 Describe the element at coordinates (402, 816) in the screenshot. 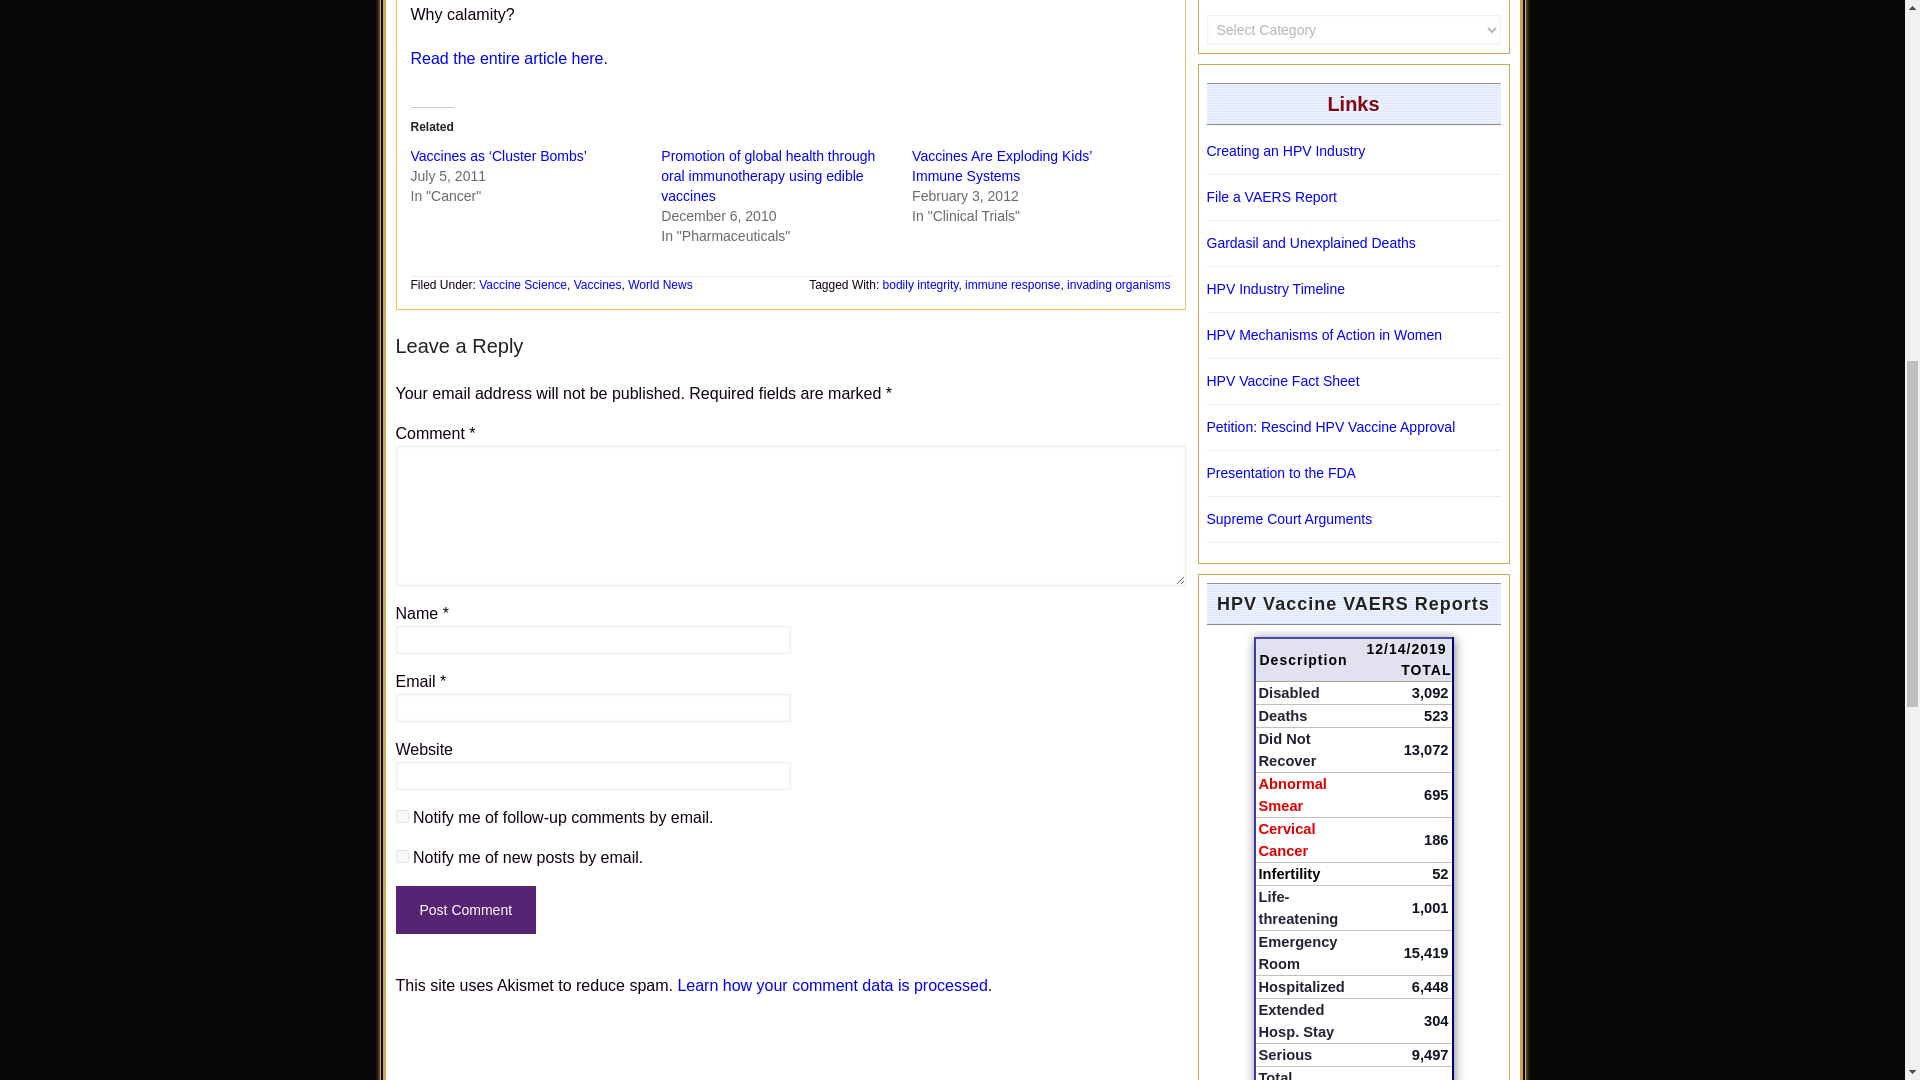

I see `subscribe` at that location.